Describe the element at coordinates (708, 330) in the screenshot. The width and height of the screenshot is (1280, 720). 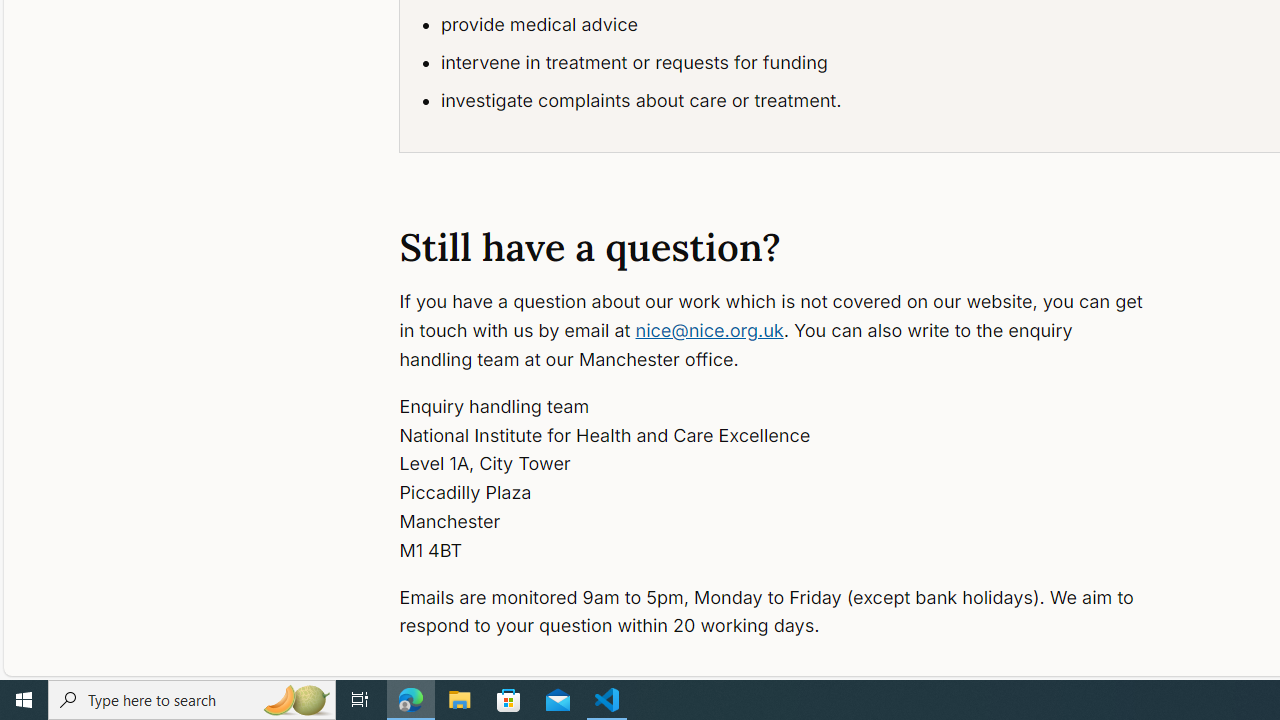
I see `nice@nice.org.uk` at that location.